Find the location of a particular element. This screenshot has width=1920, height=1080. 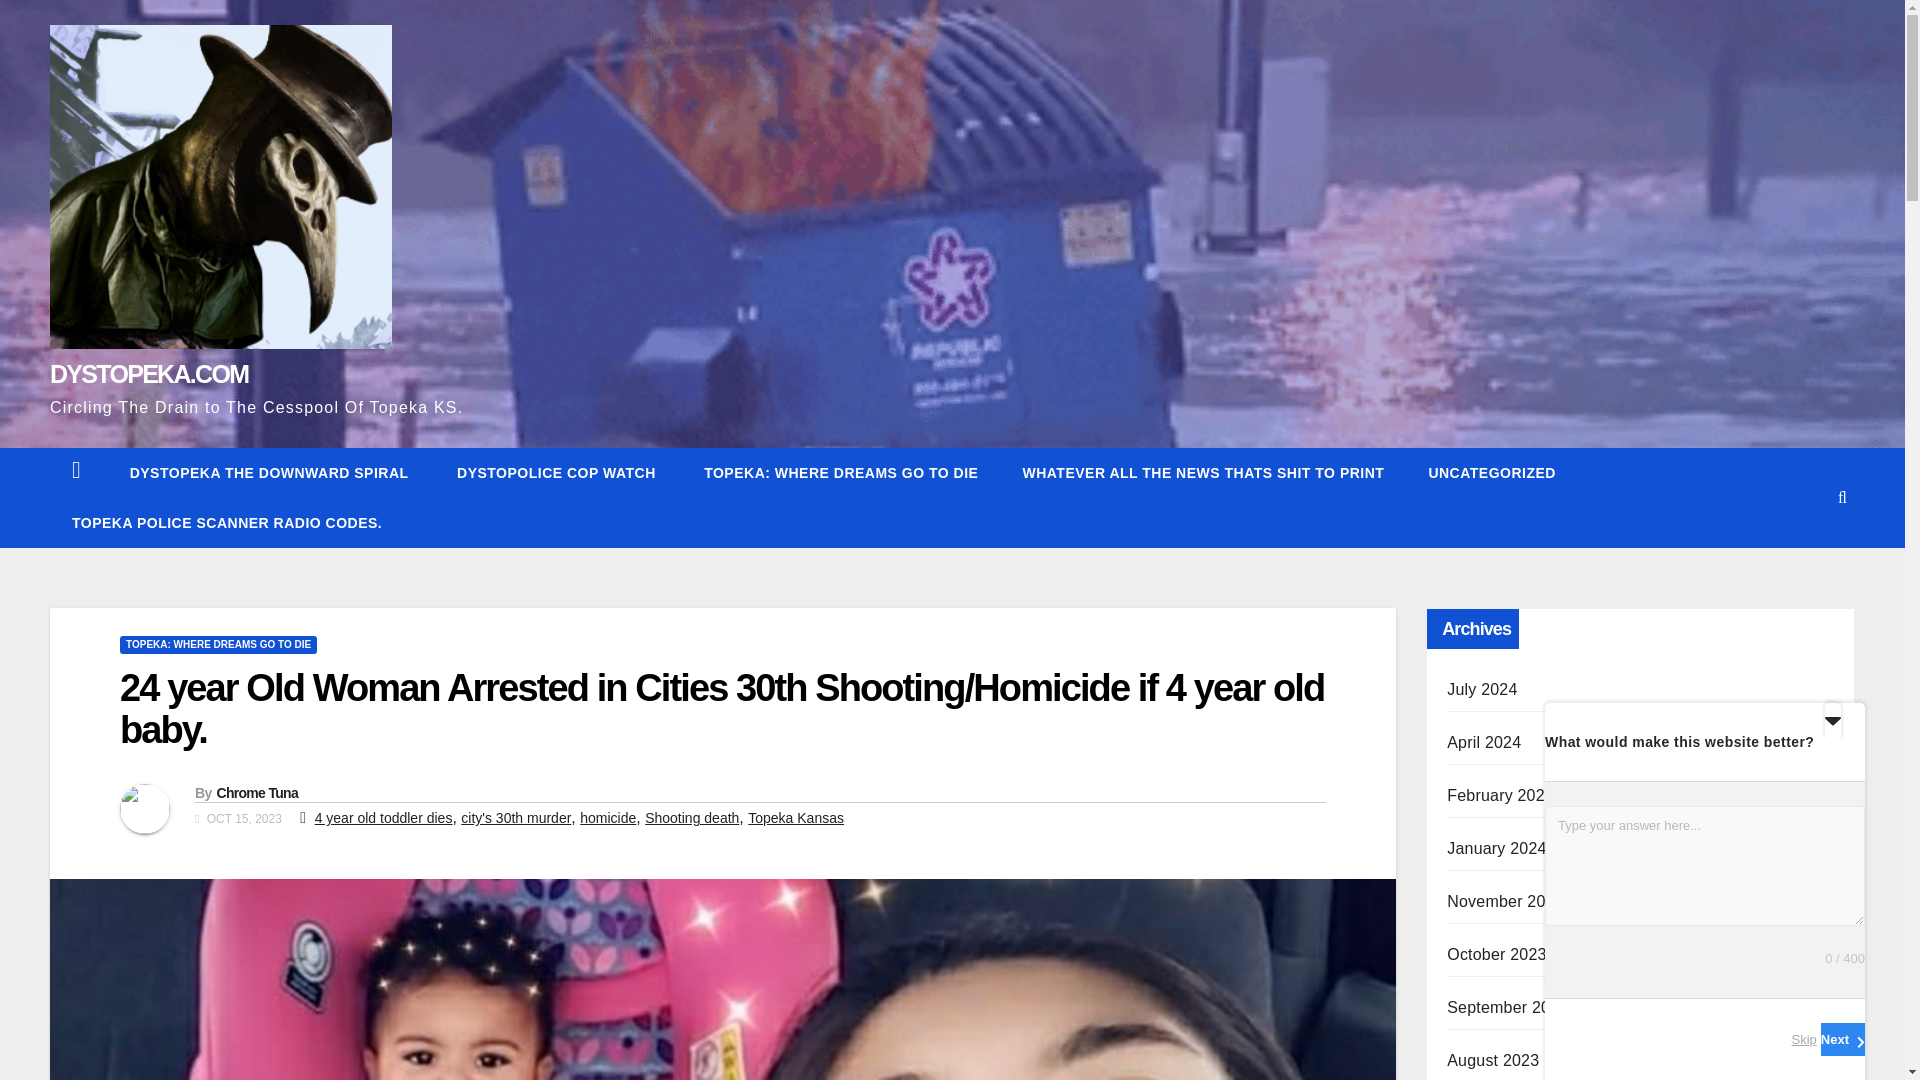

city's 30th murder is located at coordinates (515, 818).